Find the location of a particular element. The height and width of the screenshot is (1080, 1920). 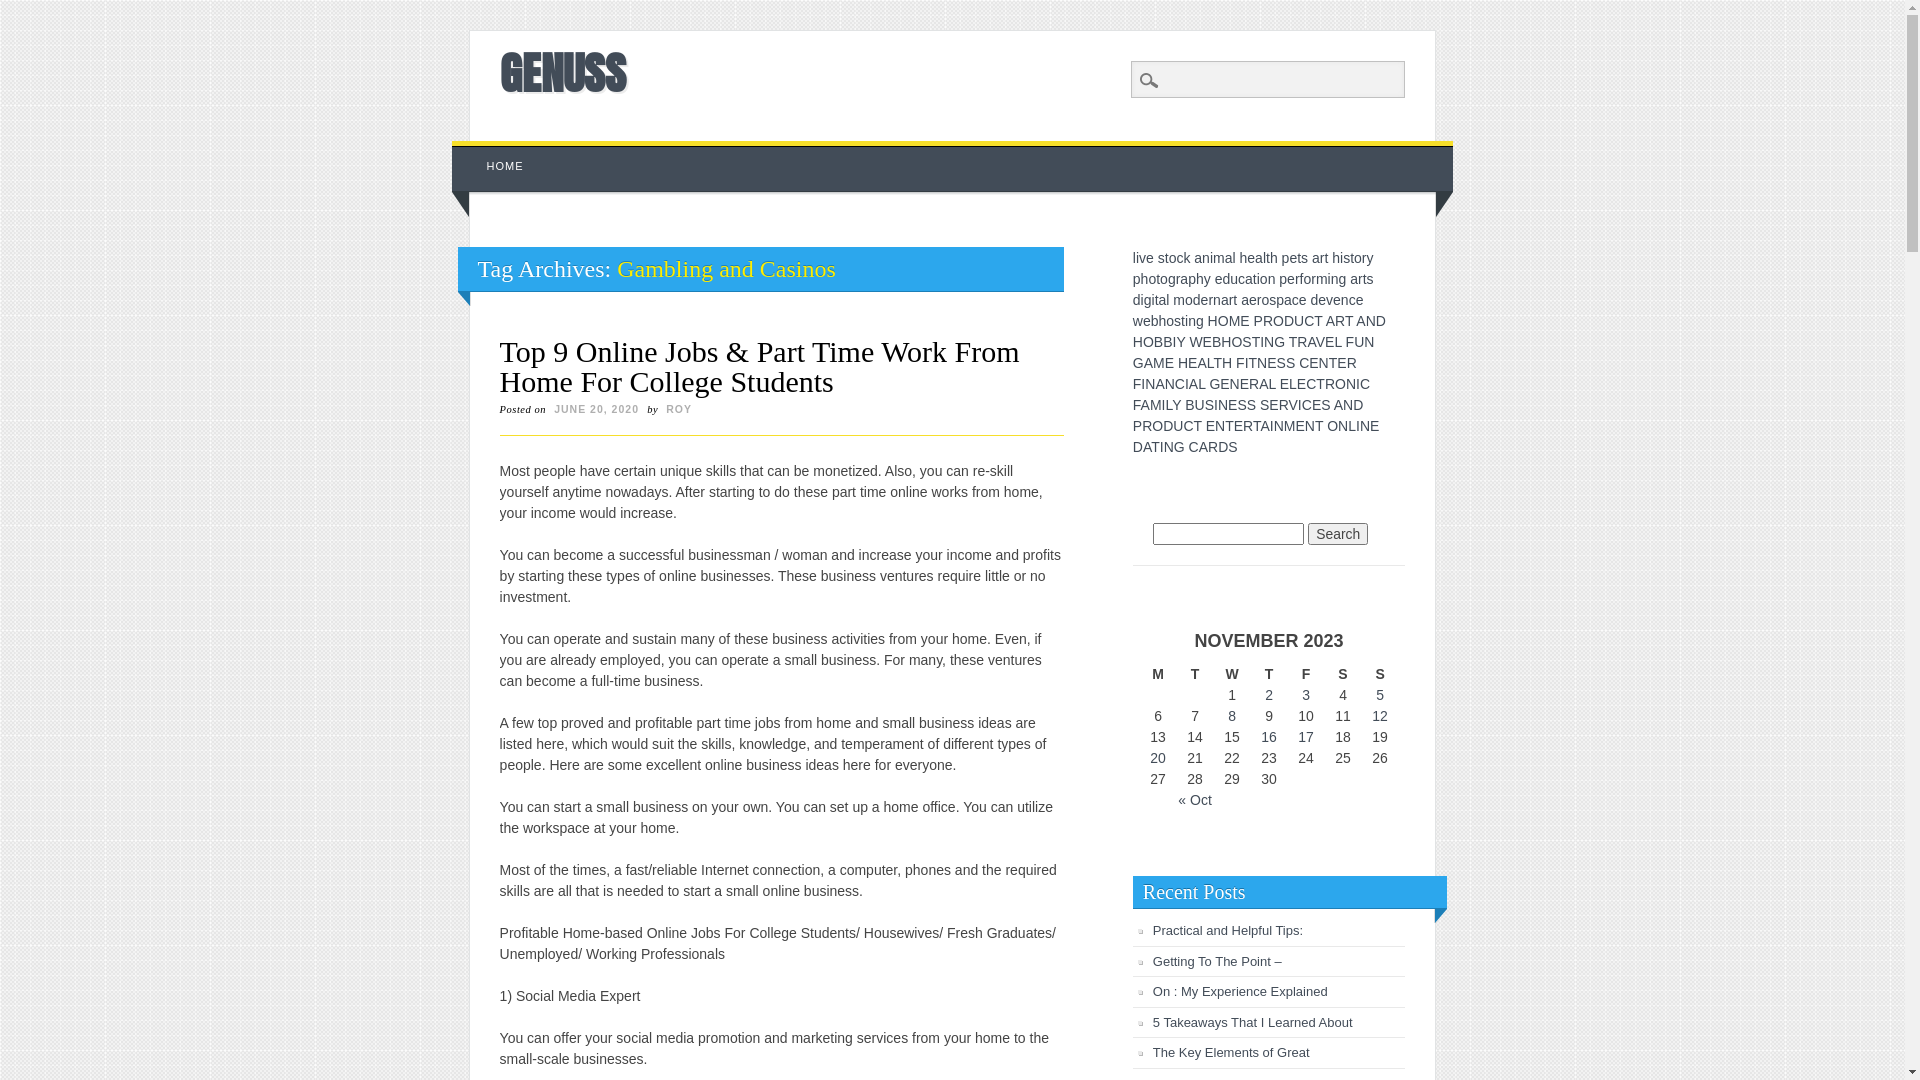

t is located at coordinates (1235, 300).